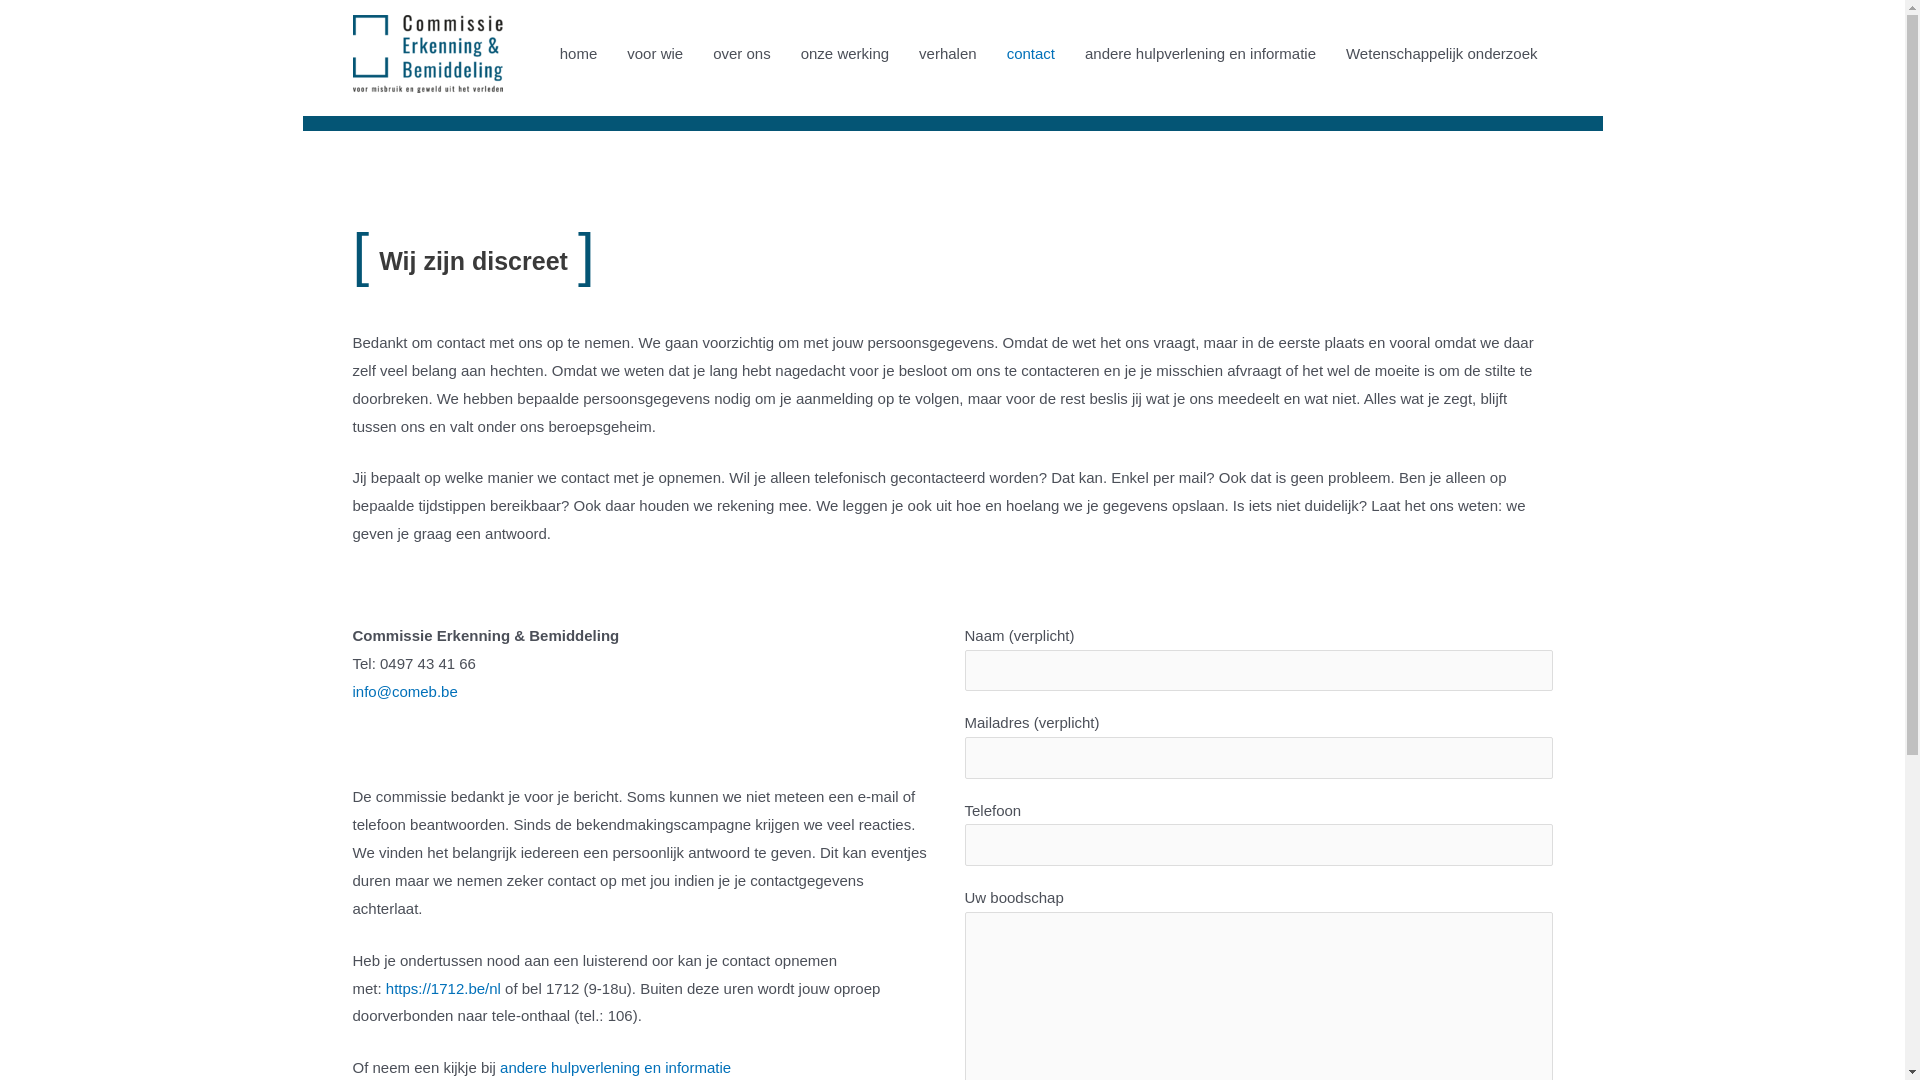  What do you see at coordinates (1442, 54) in the screenshot?
I see `Wetenschappelijk onderzoek` at bounding box center [1442, 54].